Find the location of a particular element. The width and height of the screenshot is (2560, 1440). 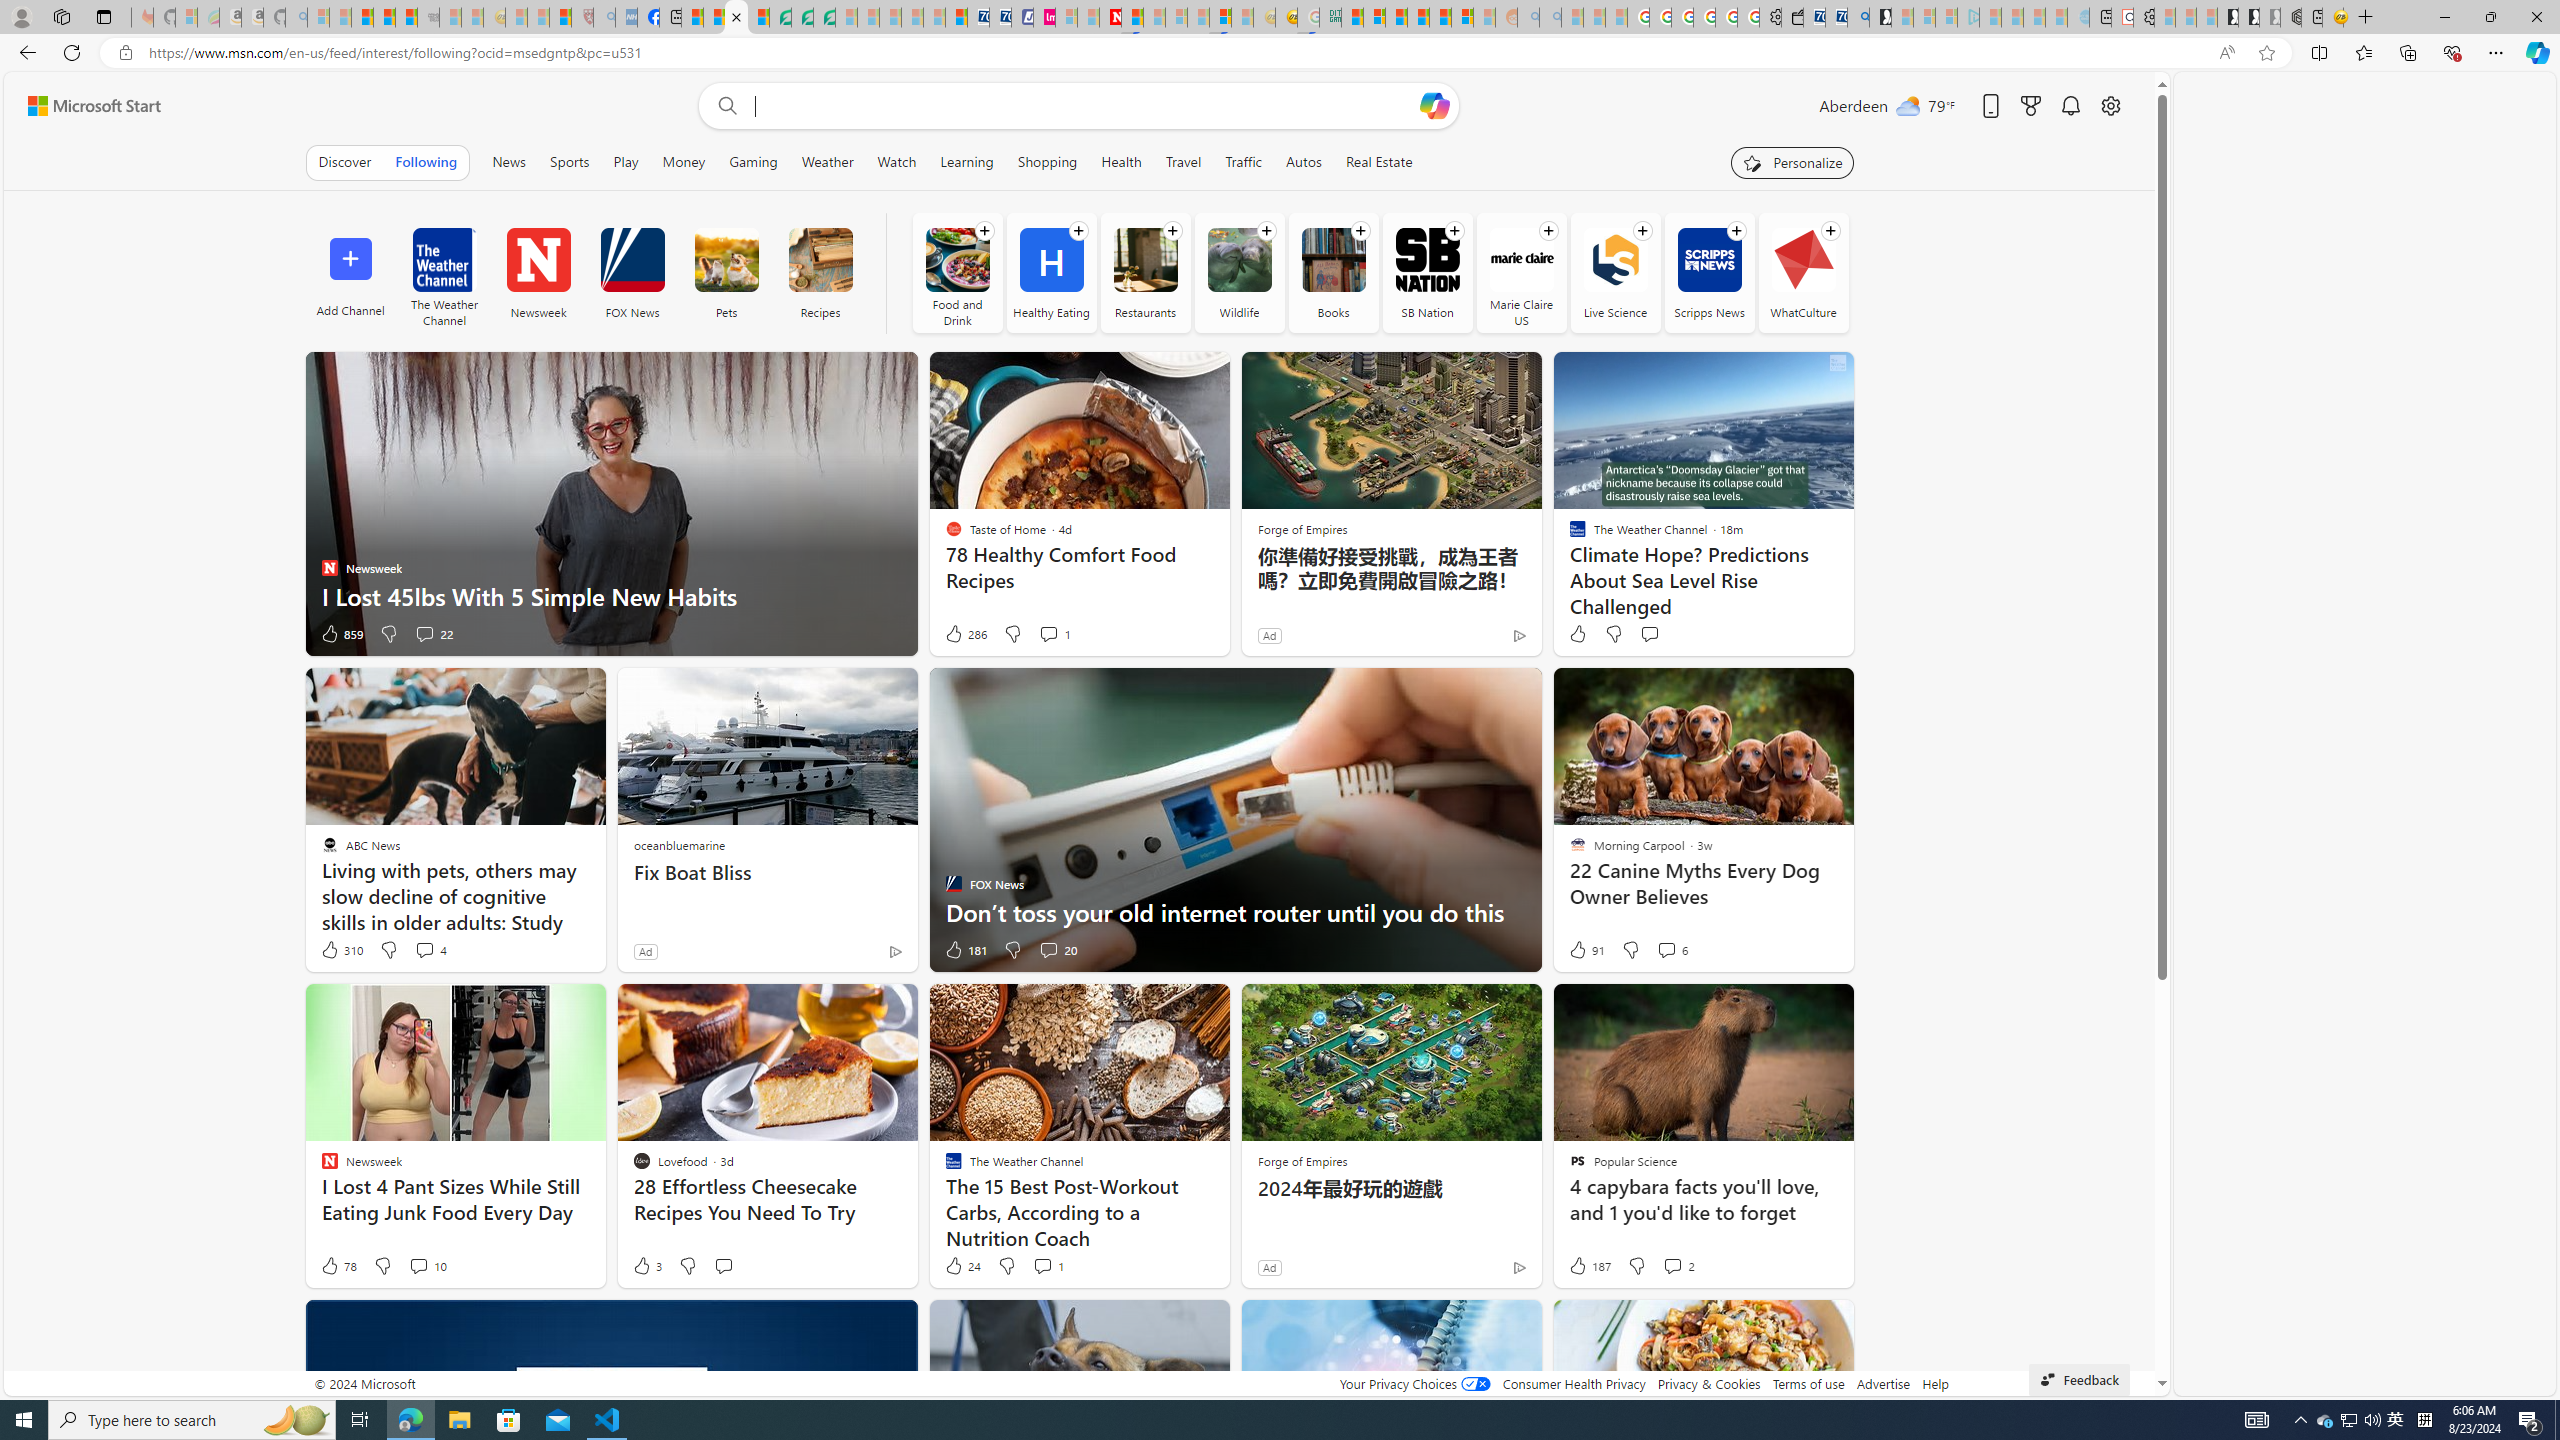

Food and Drink is located at coordinates (957, 260).